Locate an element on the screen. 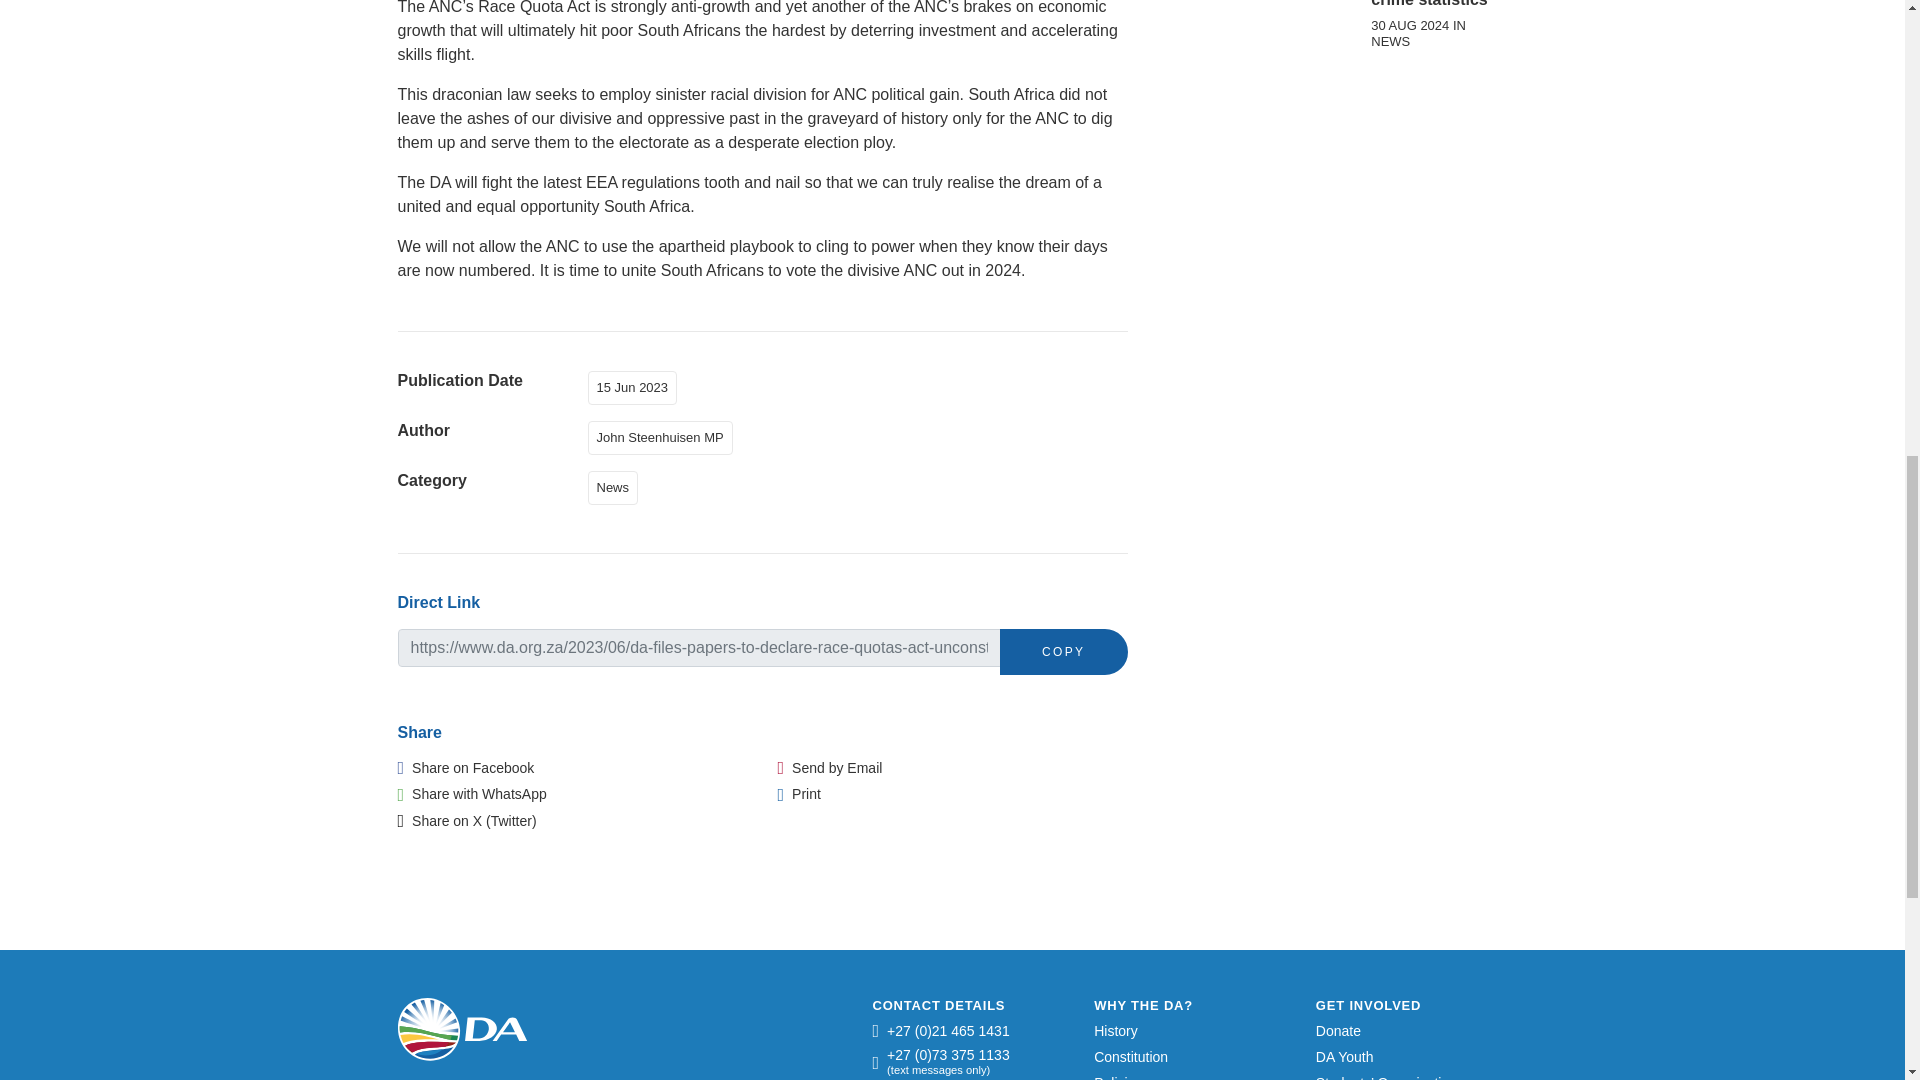 This screenshot has height=1080, width=1920. COPY is located at coordinates (1064, 652).